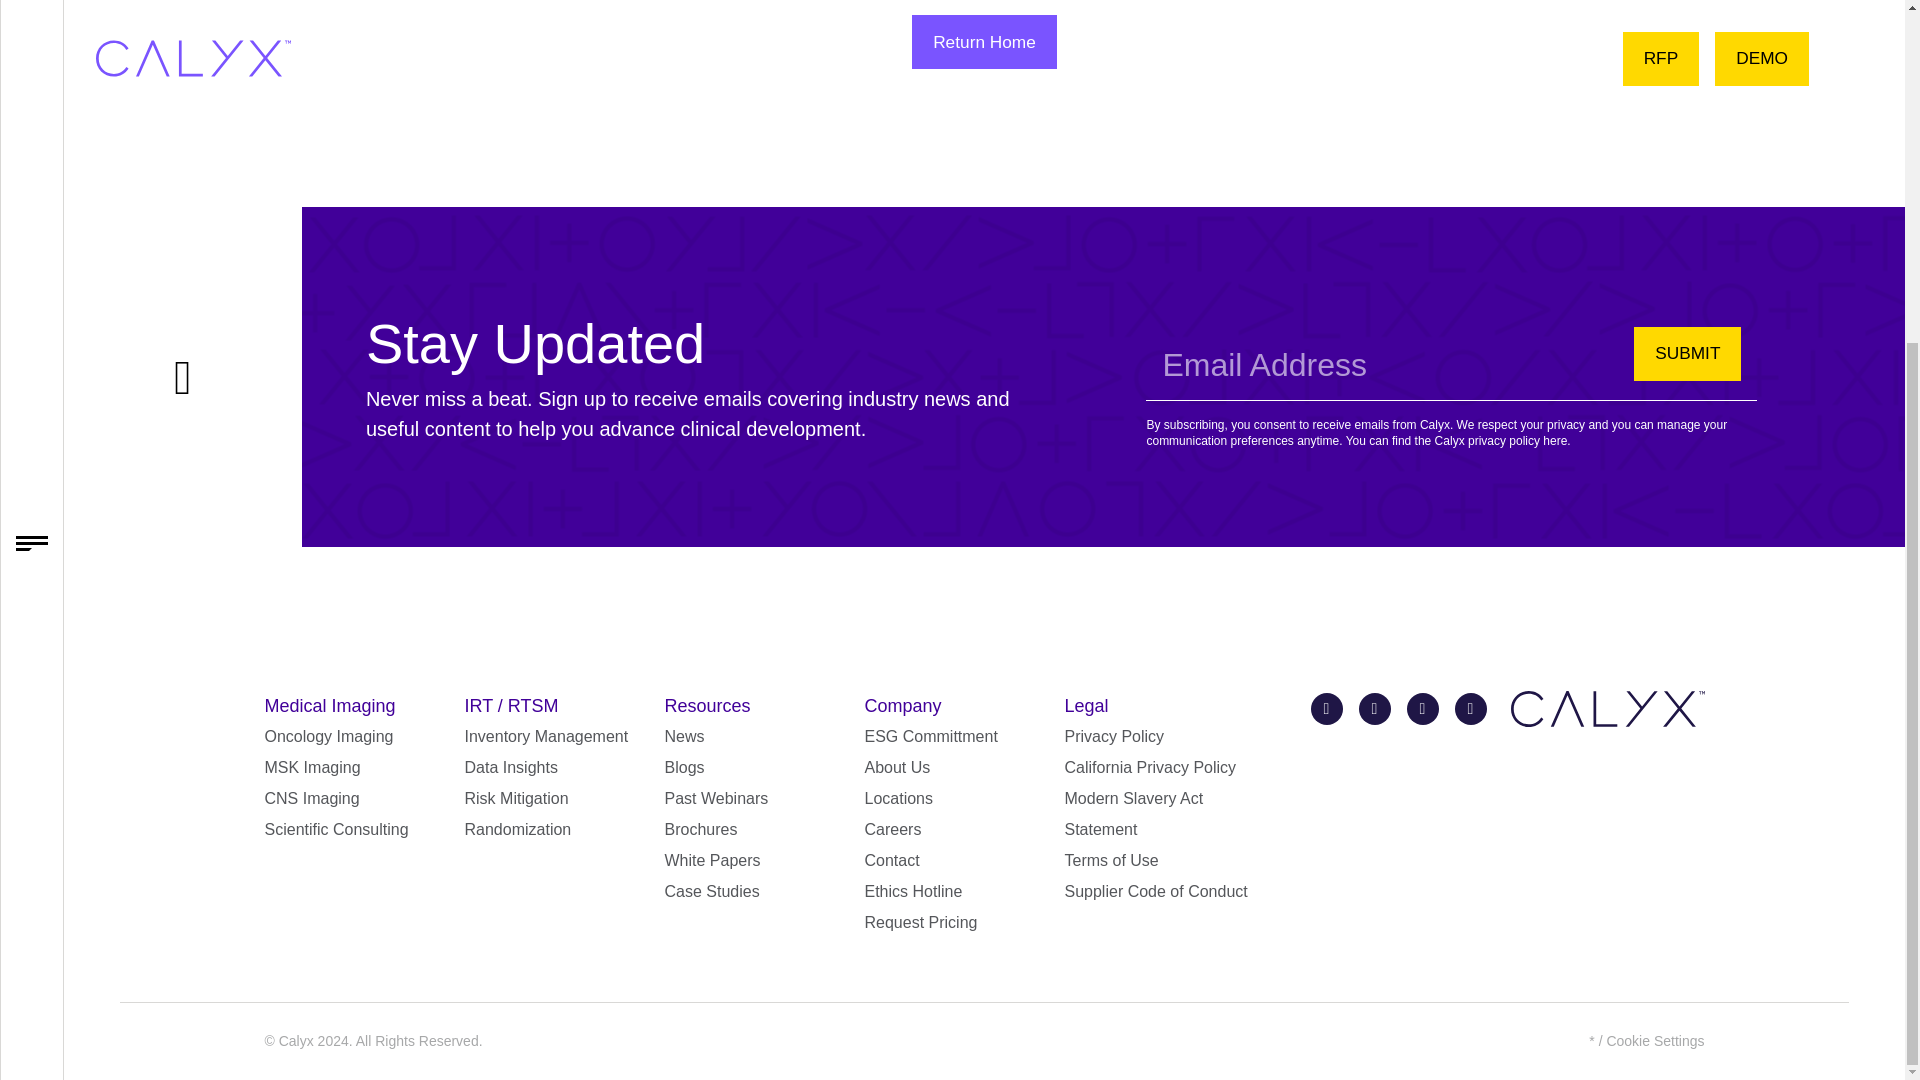 This screenshot has width=1920, height=1080. Describe the element at coordinates (1470, 708) in the screenshot. I see `WeChat` at that location.